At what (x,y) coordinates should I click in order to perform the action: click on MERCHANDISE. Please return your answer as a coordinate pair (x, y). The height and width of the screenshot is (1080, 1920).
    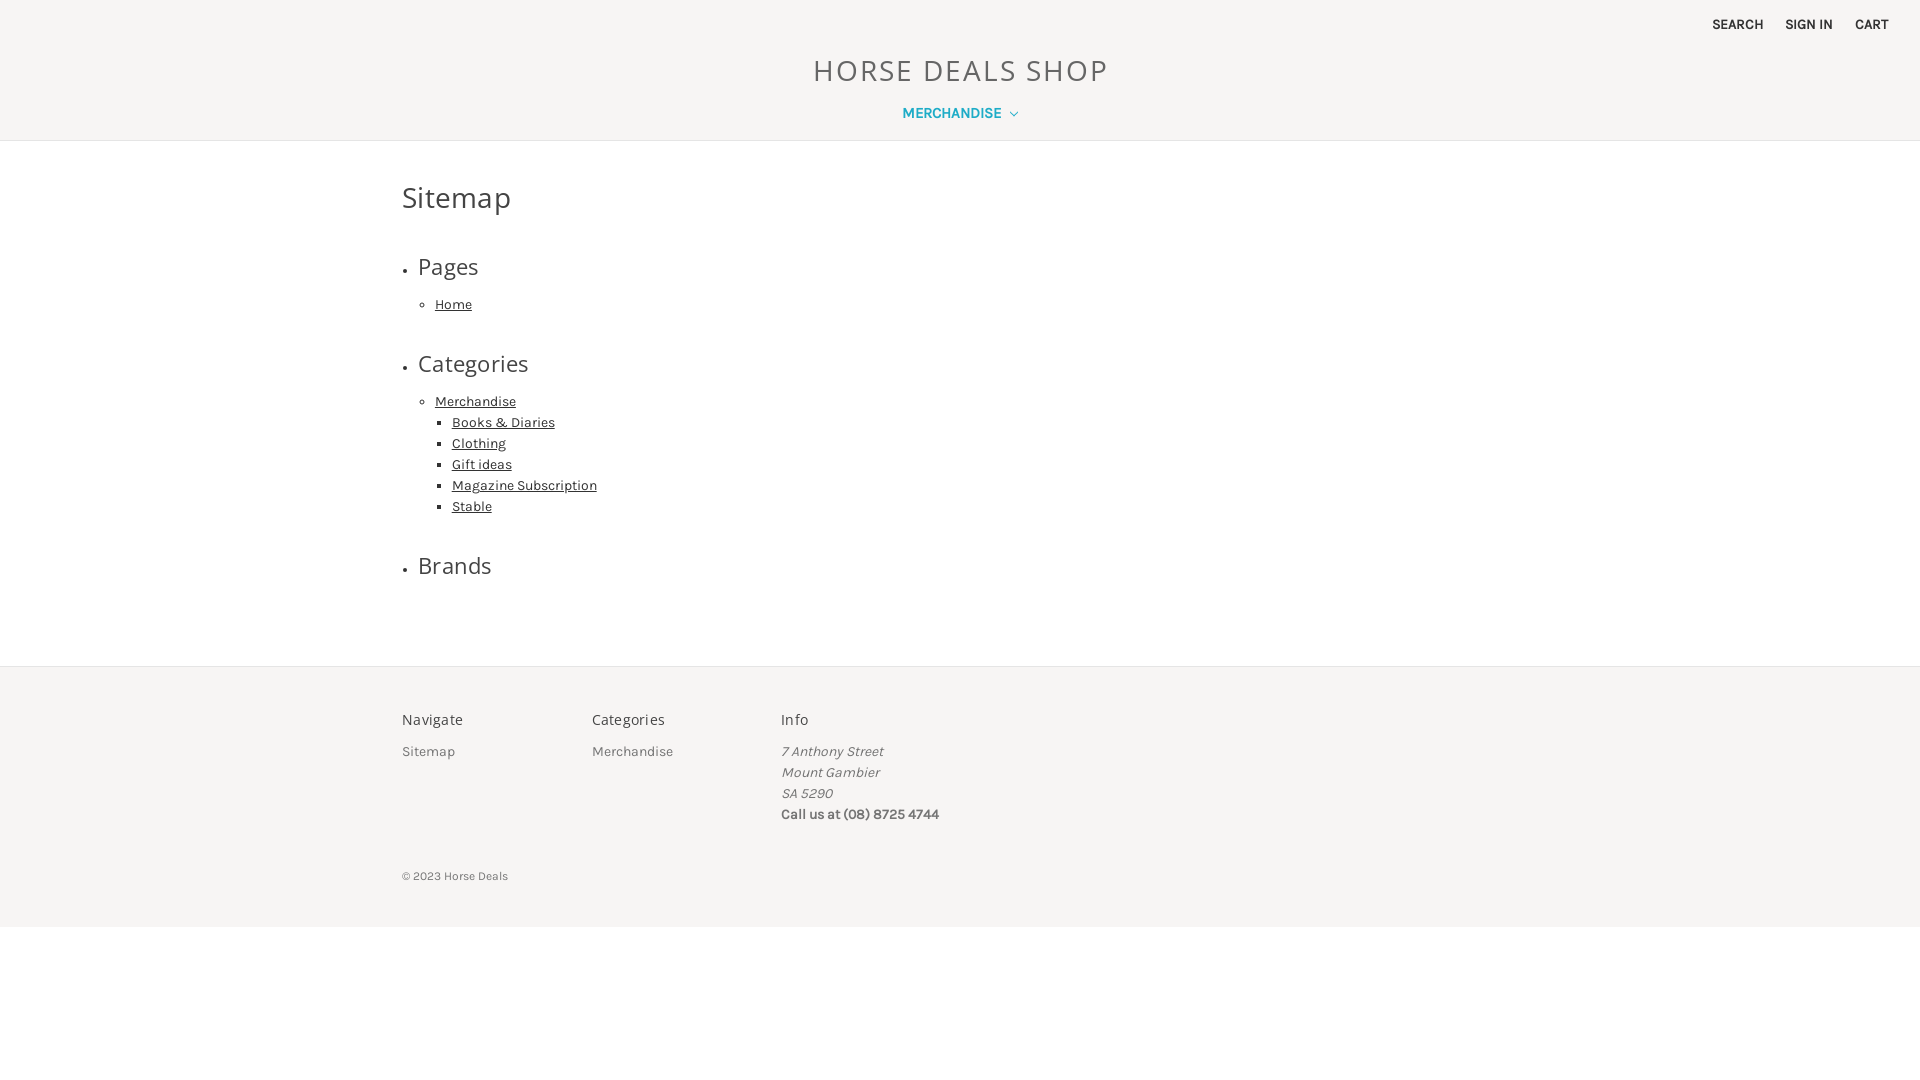
    Looking at the image, I should click on (960, 116).